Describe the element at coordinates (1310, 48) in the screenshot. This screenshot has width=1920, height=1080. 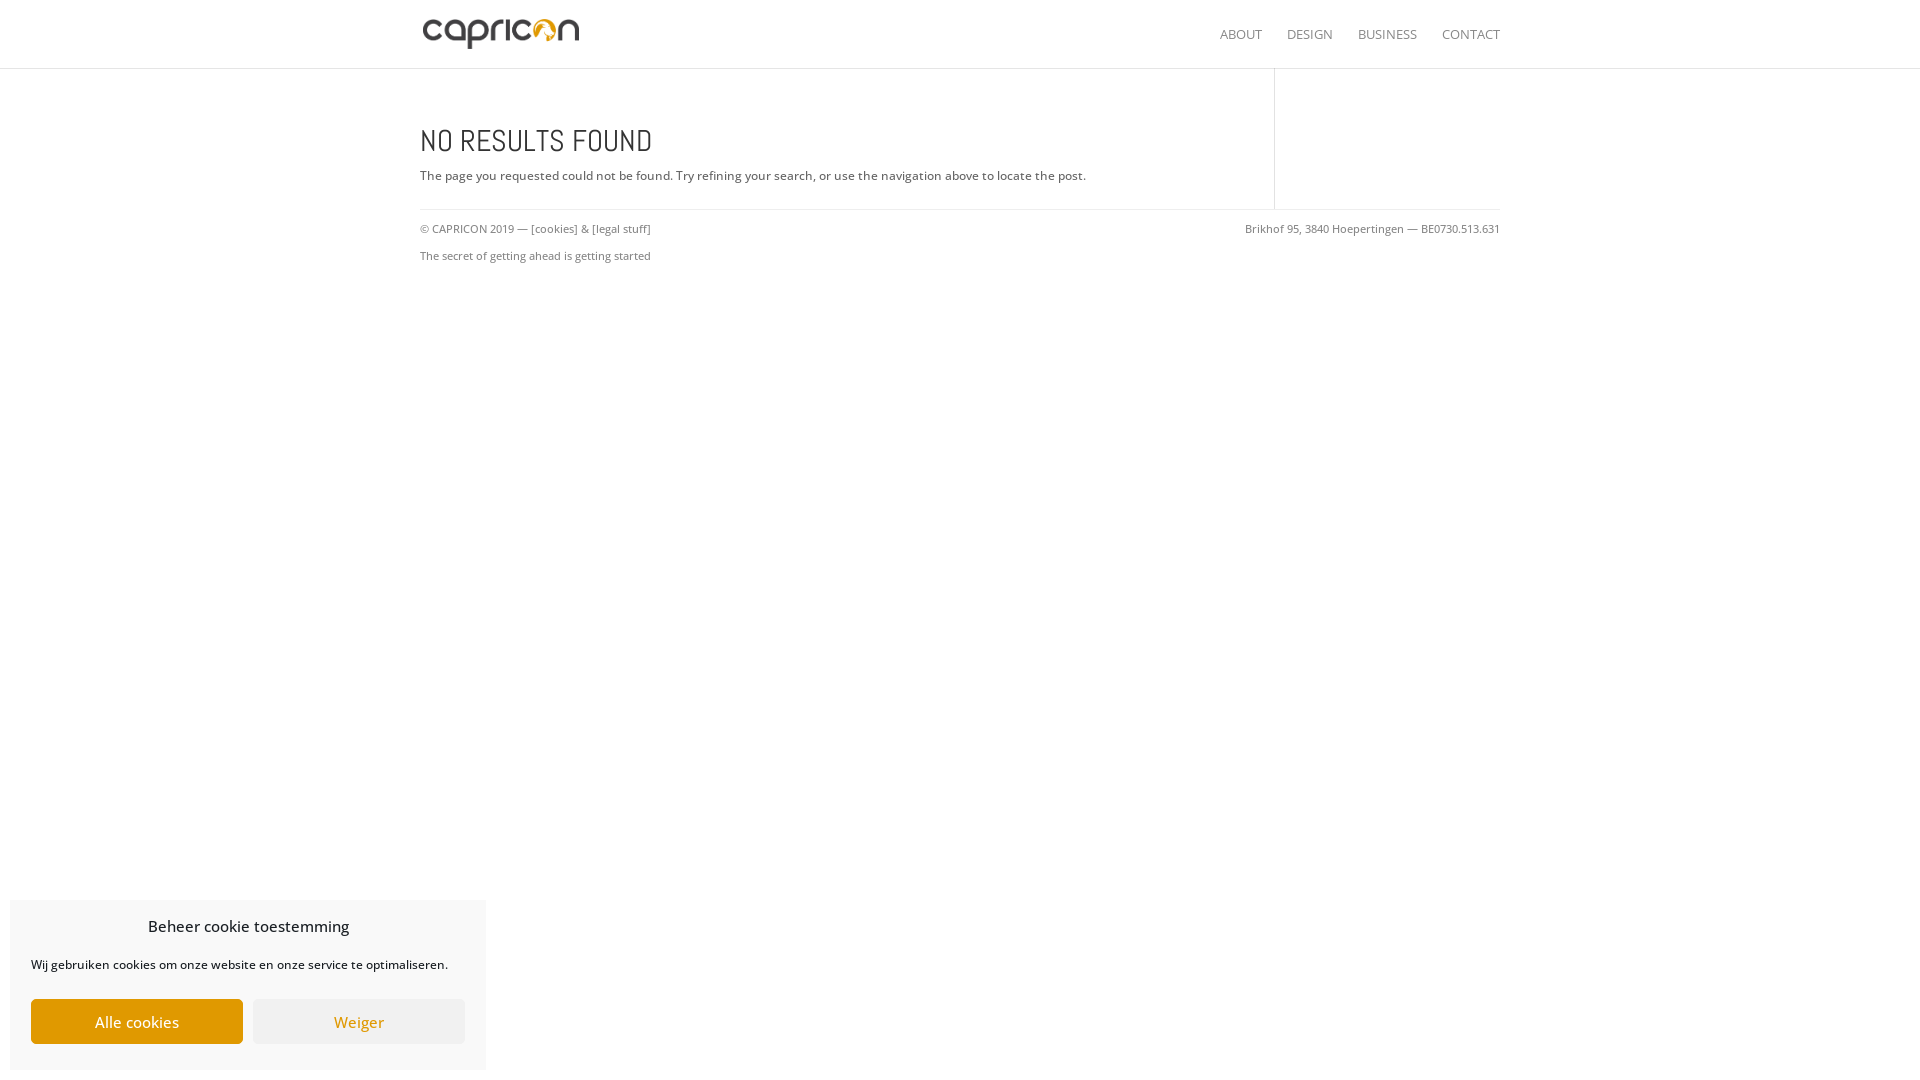
I see `DESIGN` at that location.